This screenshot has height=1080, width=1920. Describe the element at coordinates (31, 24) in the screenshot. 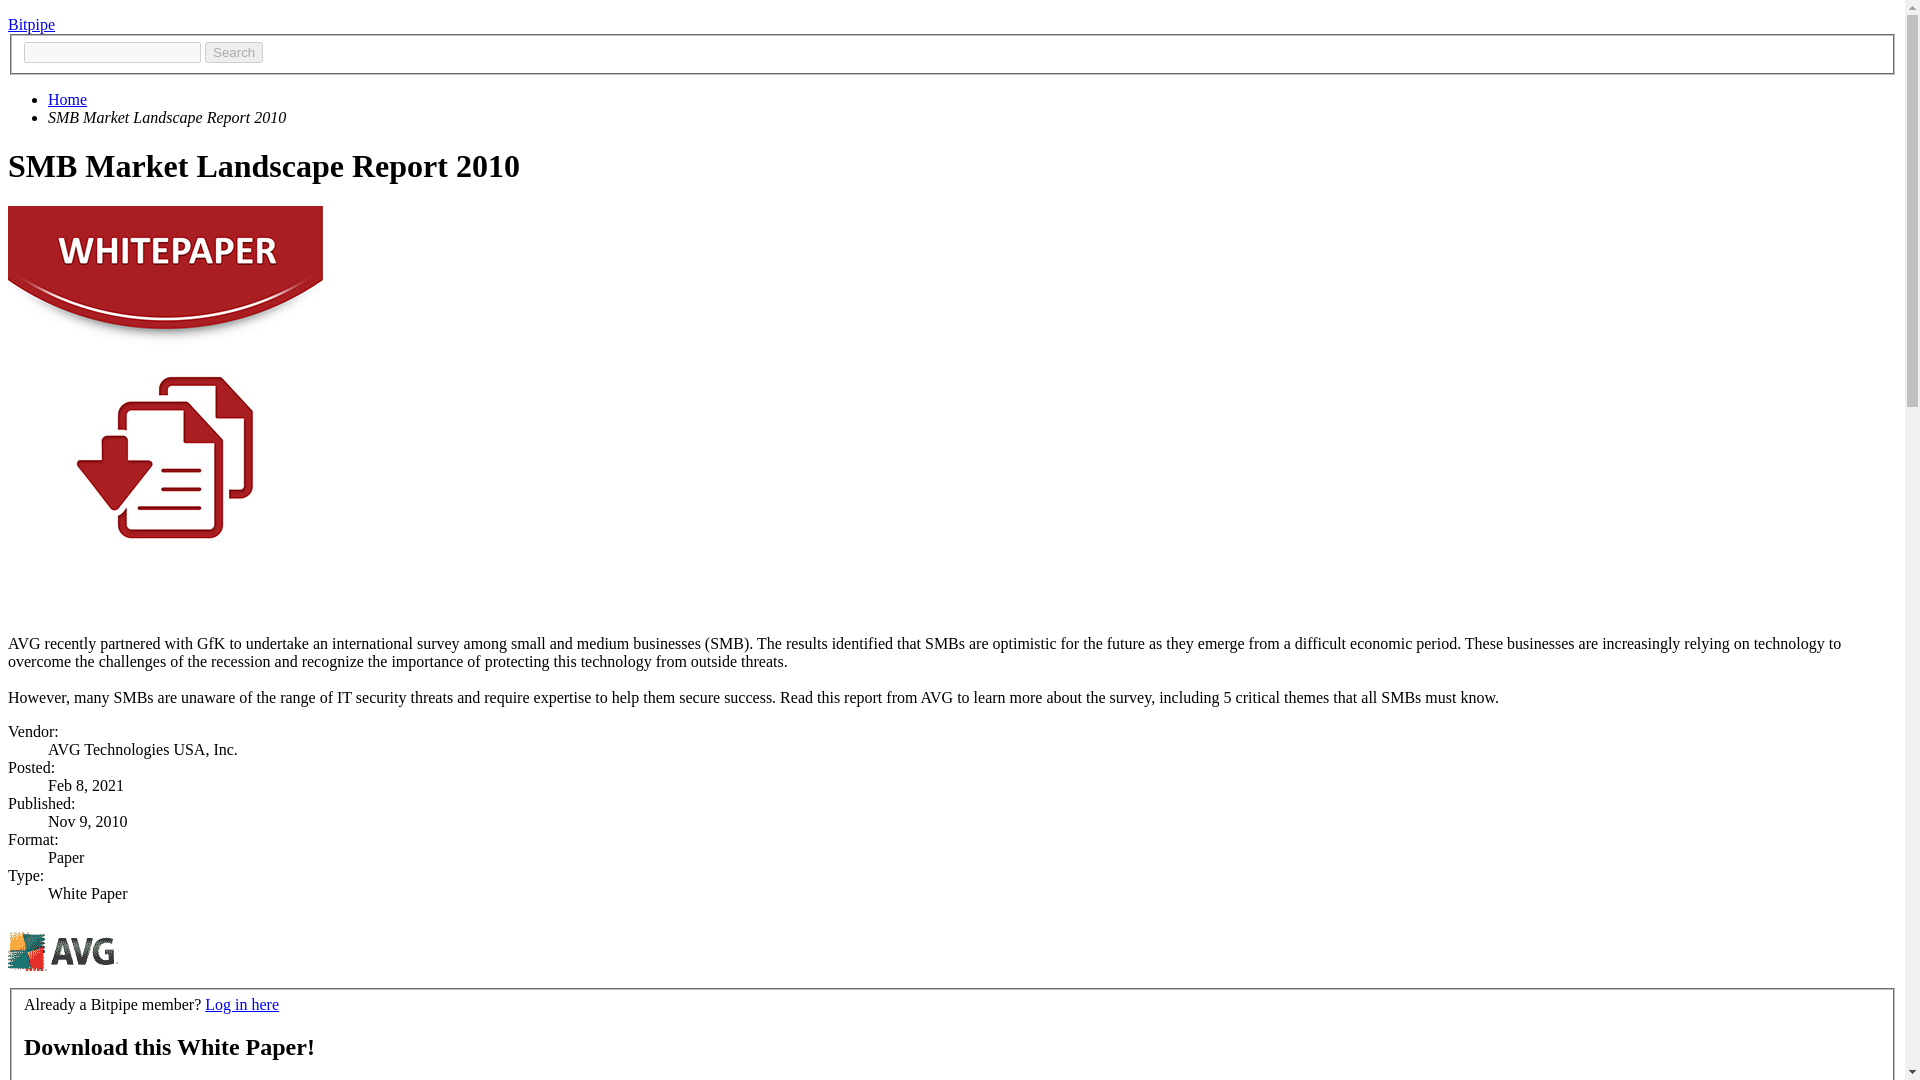

I see `Bitpipe` at that location.